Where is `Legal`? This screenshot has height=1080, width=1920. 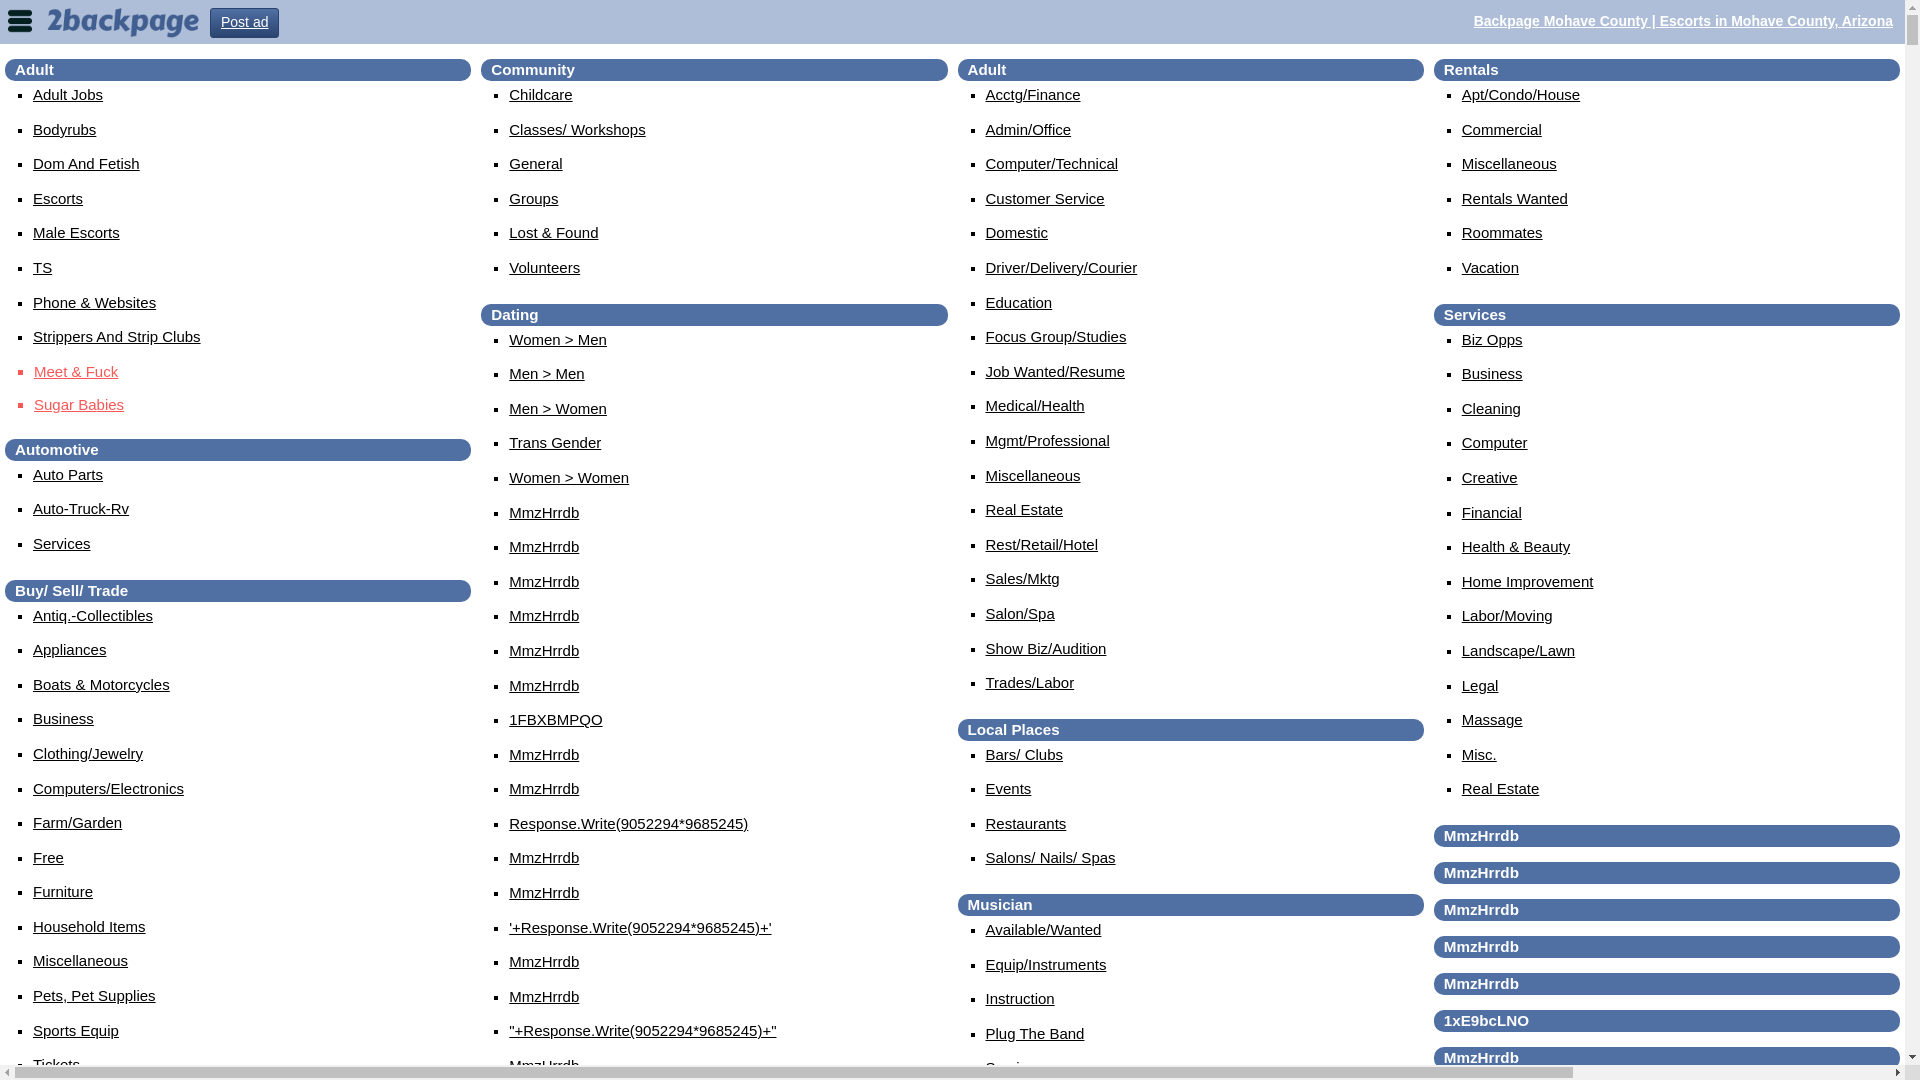
Legal is located at coordinates (1480, 684).